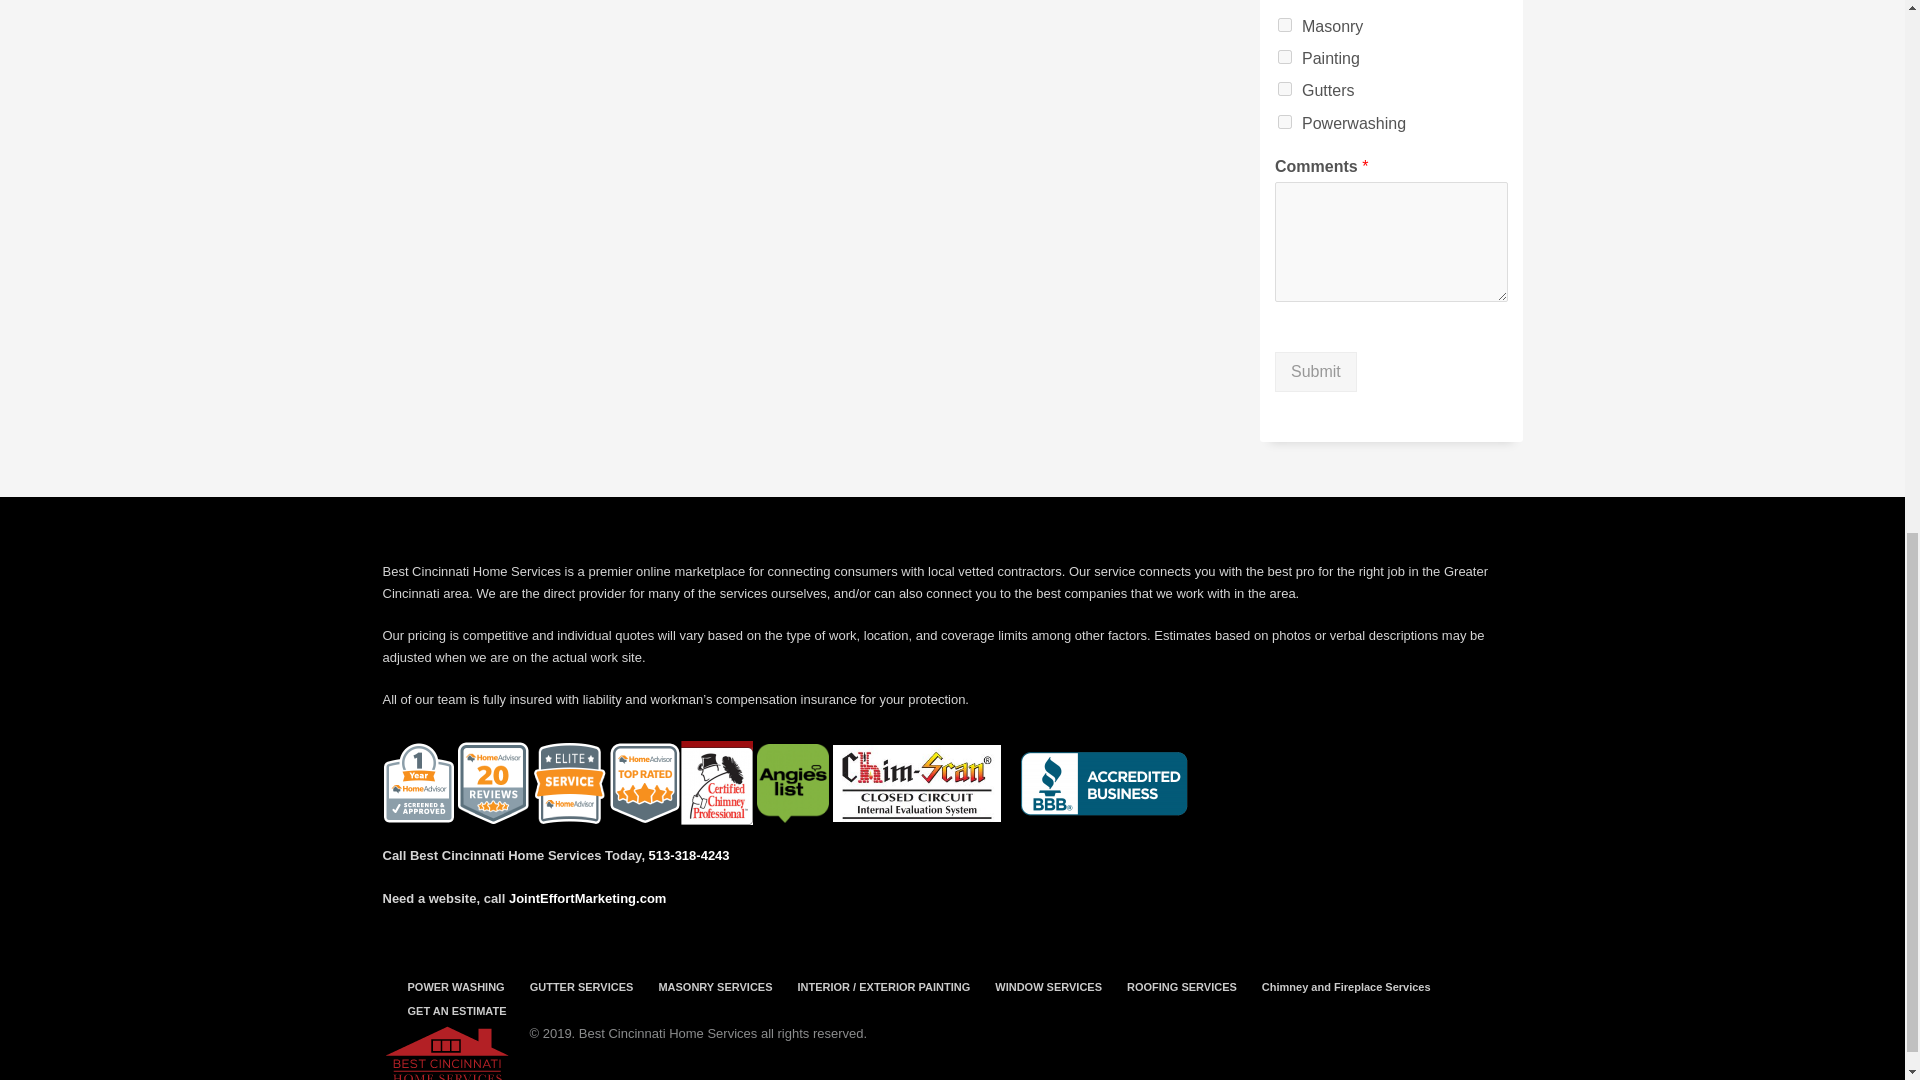 Image resolution: width=1920 pixels, height=1080 pixels. Describe the element at coordinates (456, 1010) in the screenshot. I see `GET AN ESTIMATE` at that location.